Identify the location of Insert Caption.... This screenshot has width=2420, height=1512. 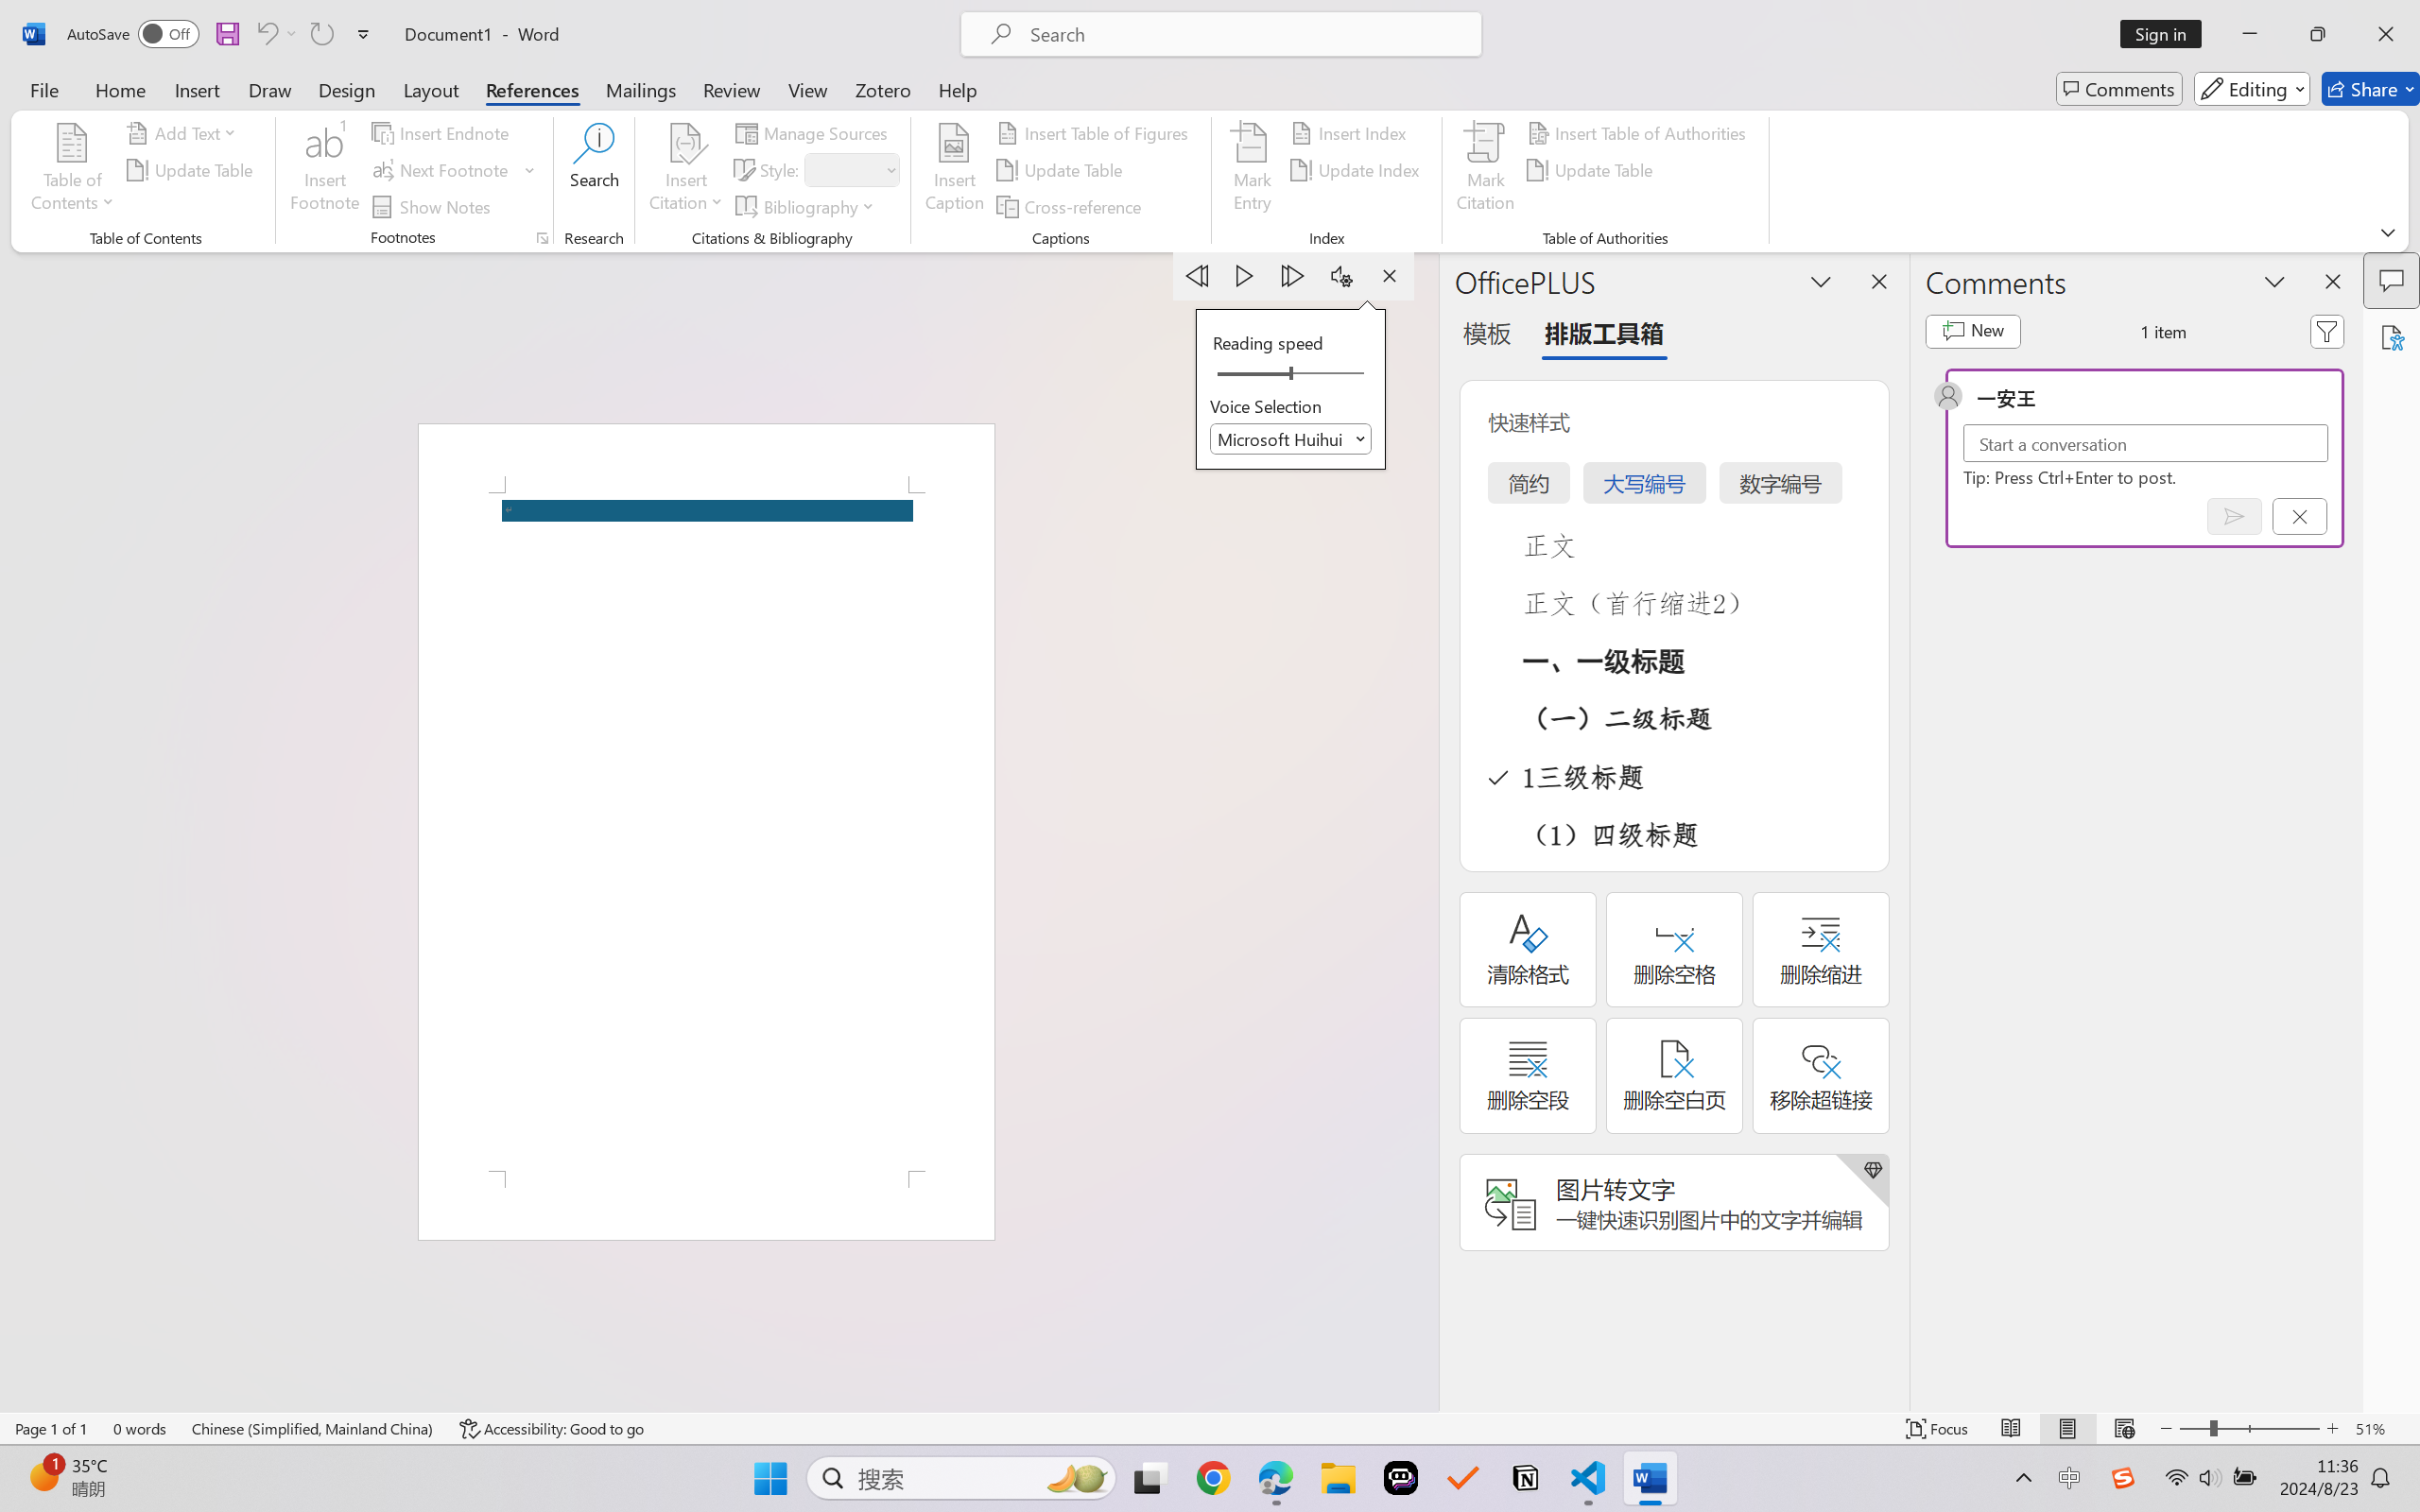
(955, 170).